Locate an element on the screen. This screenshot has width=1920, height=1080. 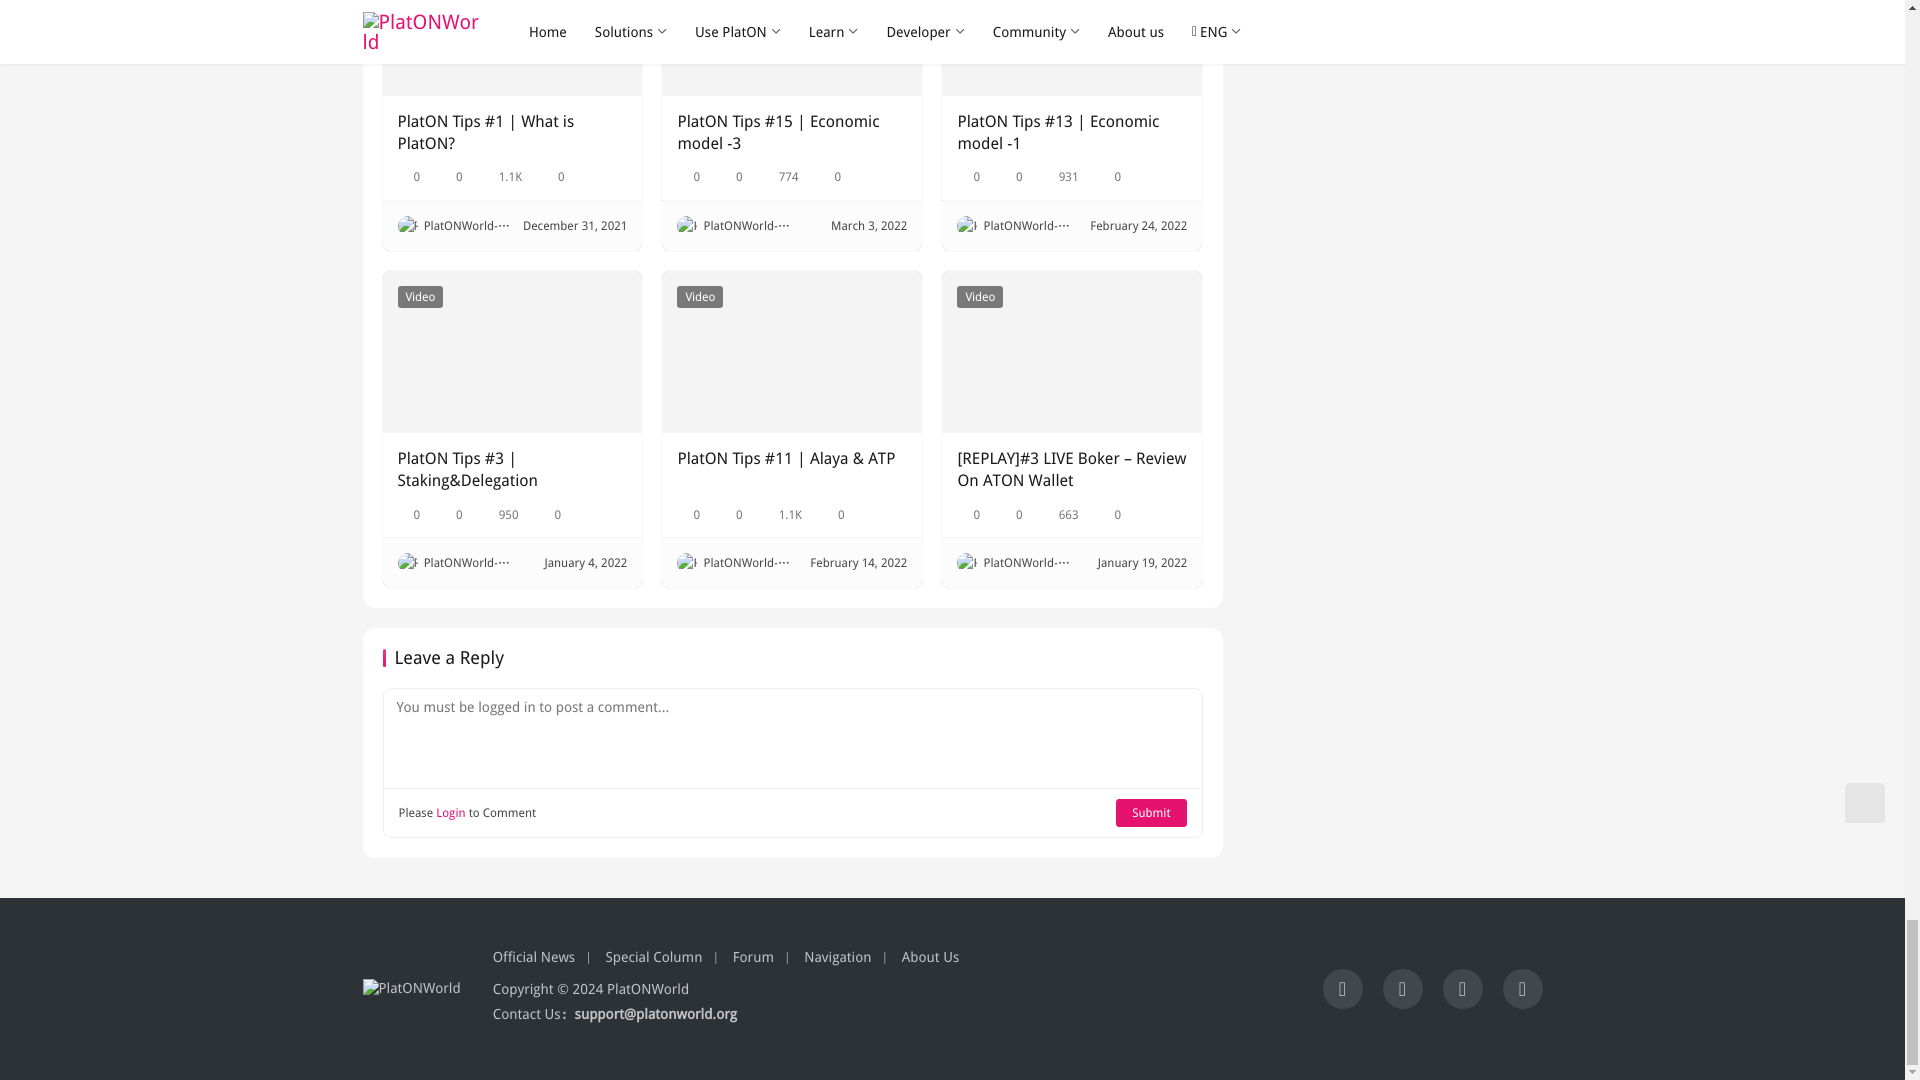
Likes is located at coordinates (1012, 176).